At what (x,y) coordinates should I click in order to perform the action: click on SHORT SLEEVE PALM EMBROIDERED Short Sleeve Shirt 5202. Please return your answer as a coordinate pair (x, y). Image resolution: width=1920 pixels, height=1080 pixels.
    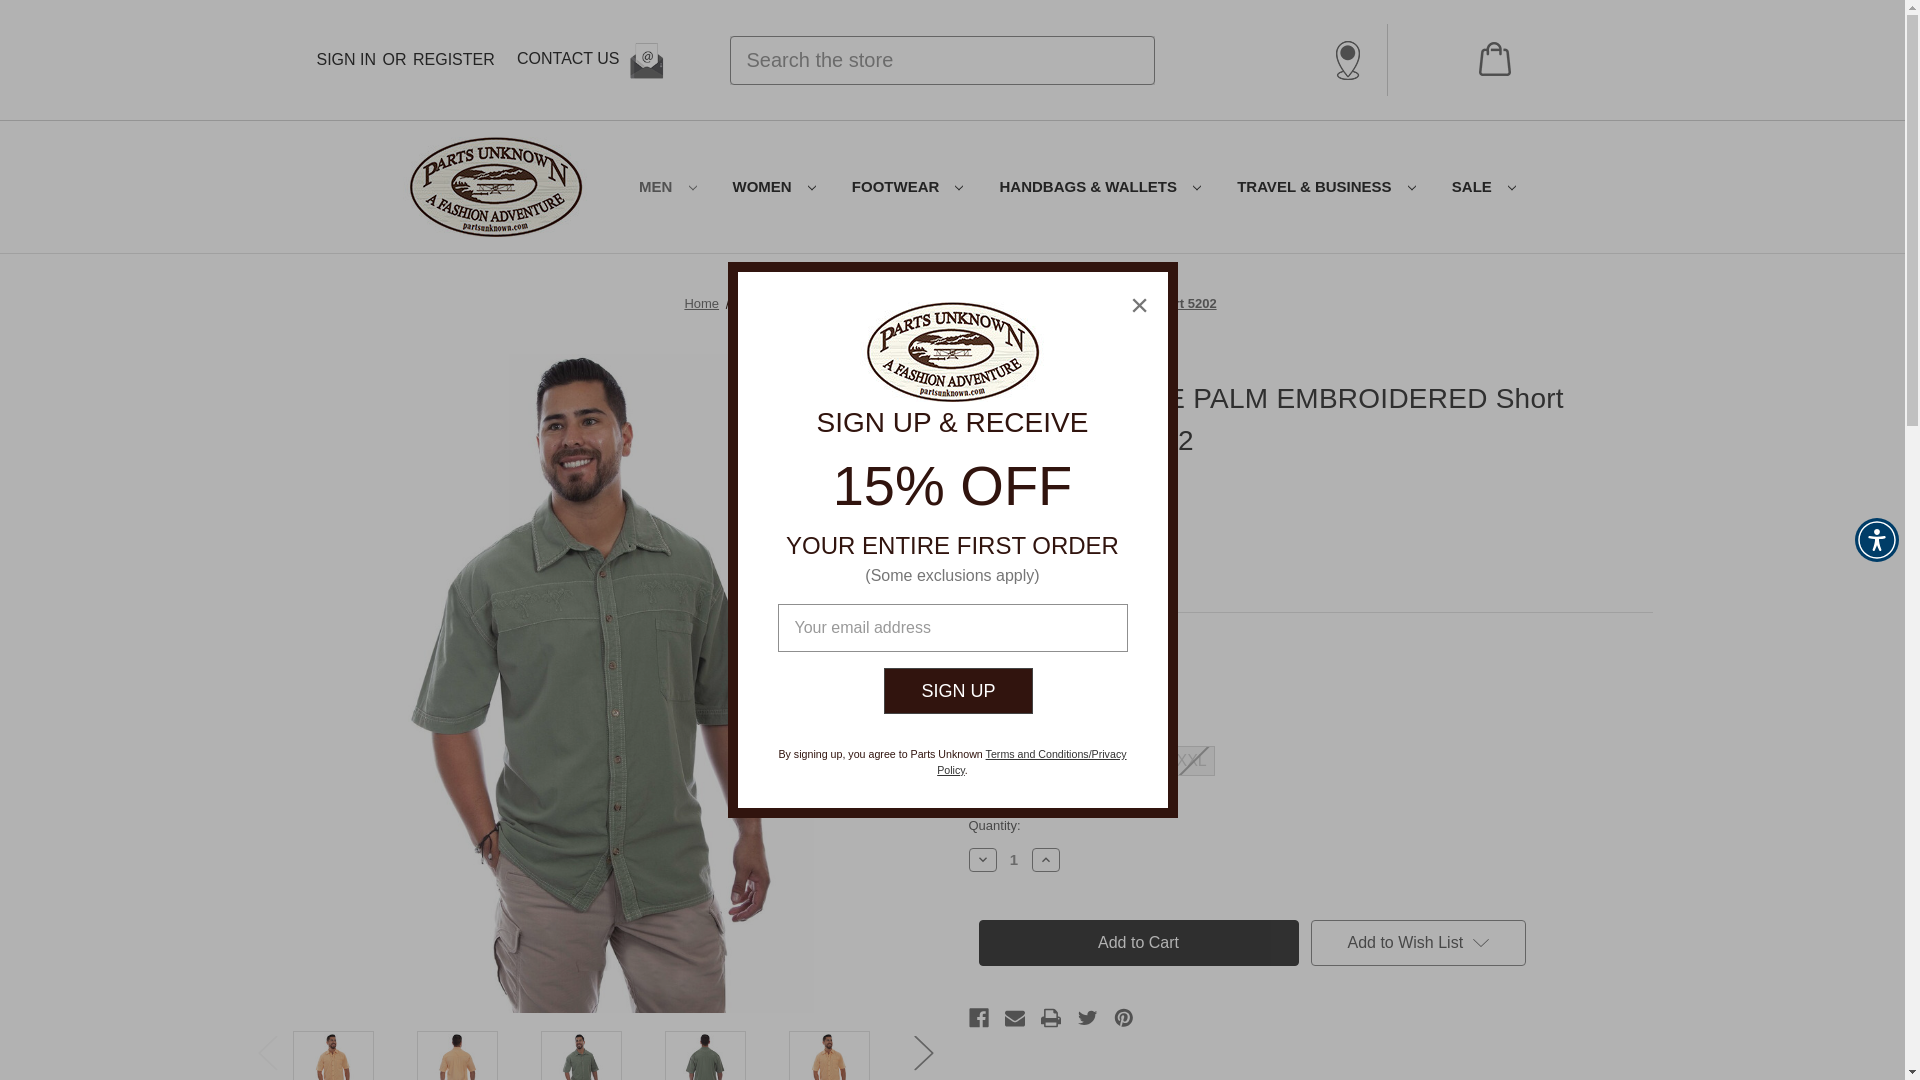
    Looking at the image, I should click on (829, 1056).